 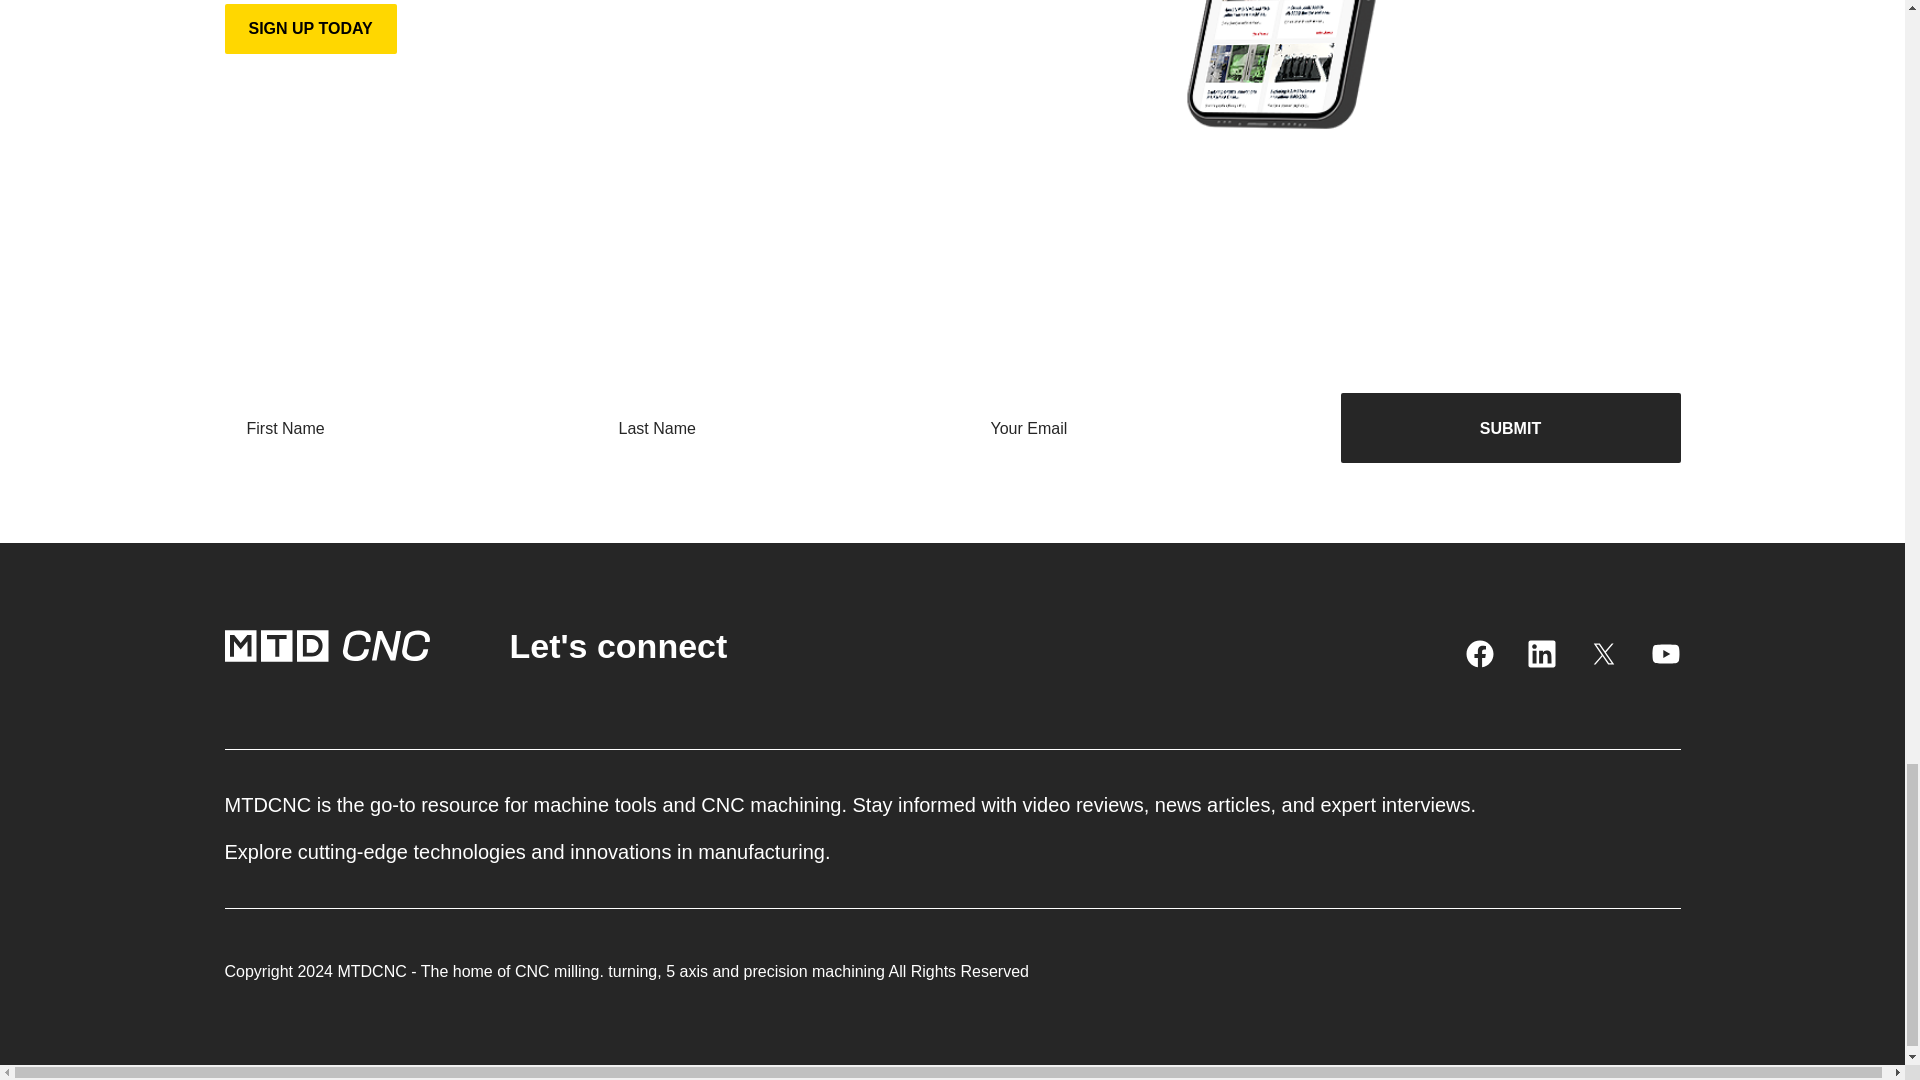 I want to click on Go to X, so click(x=1602, y=654).